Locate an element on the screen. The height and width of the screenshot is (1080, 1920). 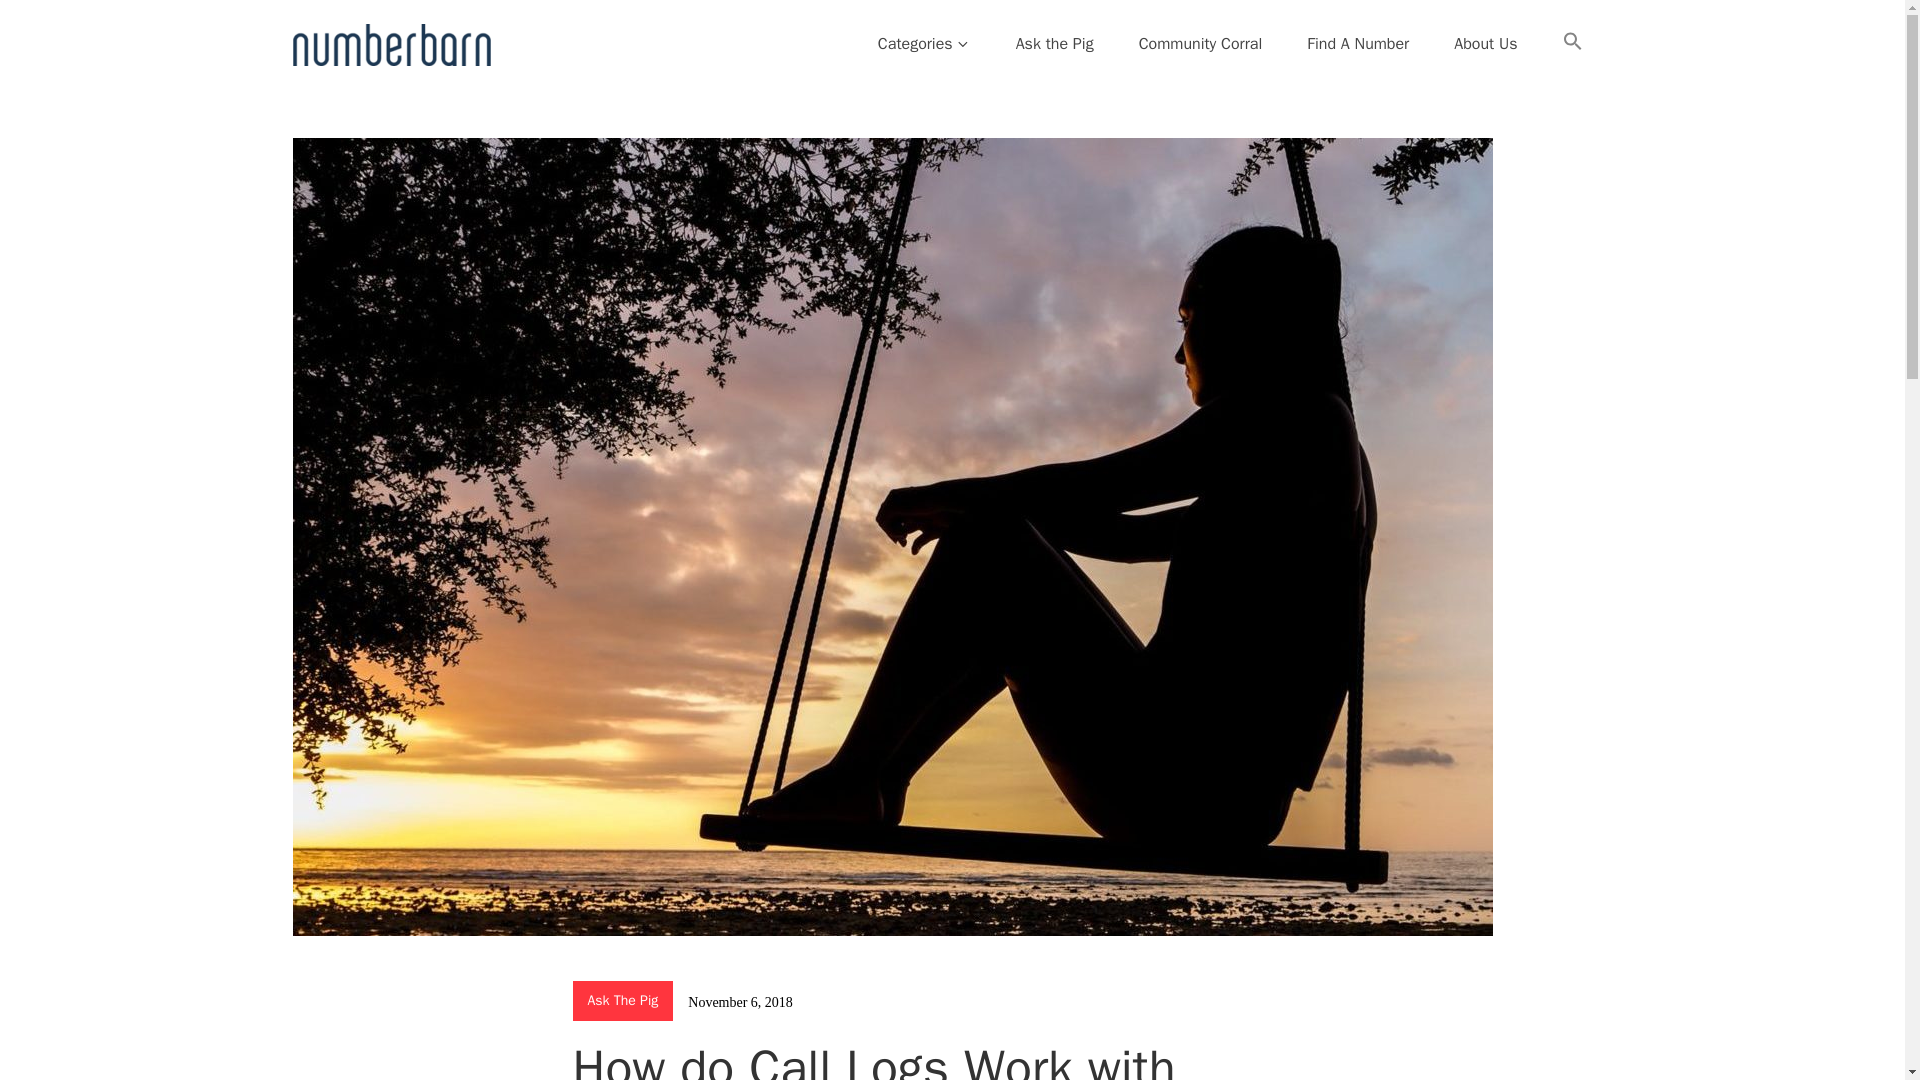
November 6, 2018 is located at coordinates (740, 1002).